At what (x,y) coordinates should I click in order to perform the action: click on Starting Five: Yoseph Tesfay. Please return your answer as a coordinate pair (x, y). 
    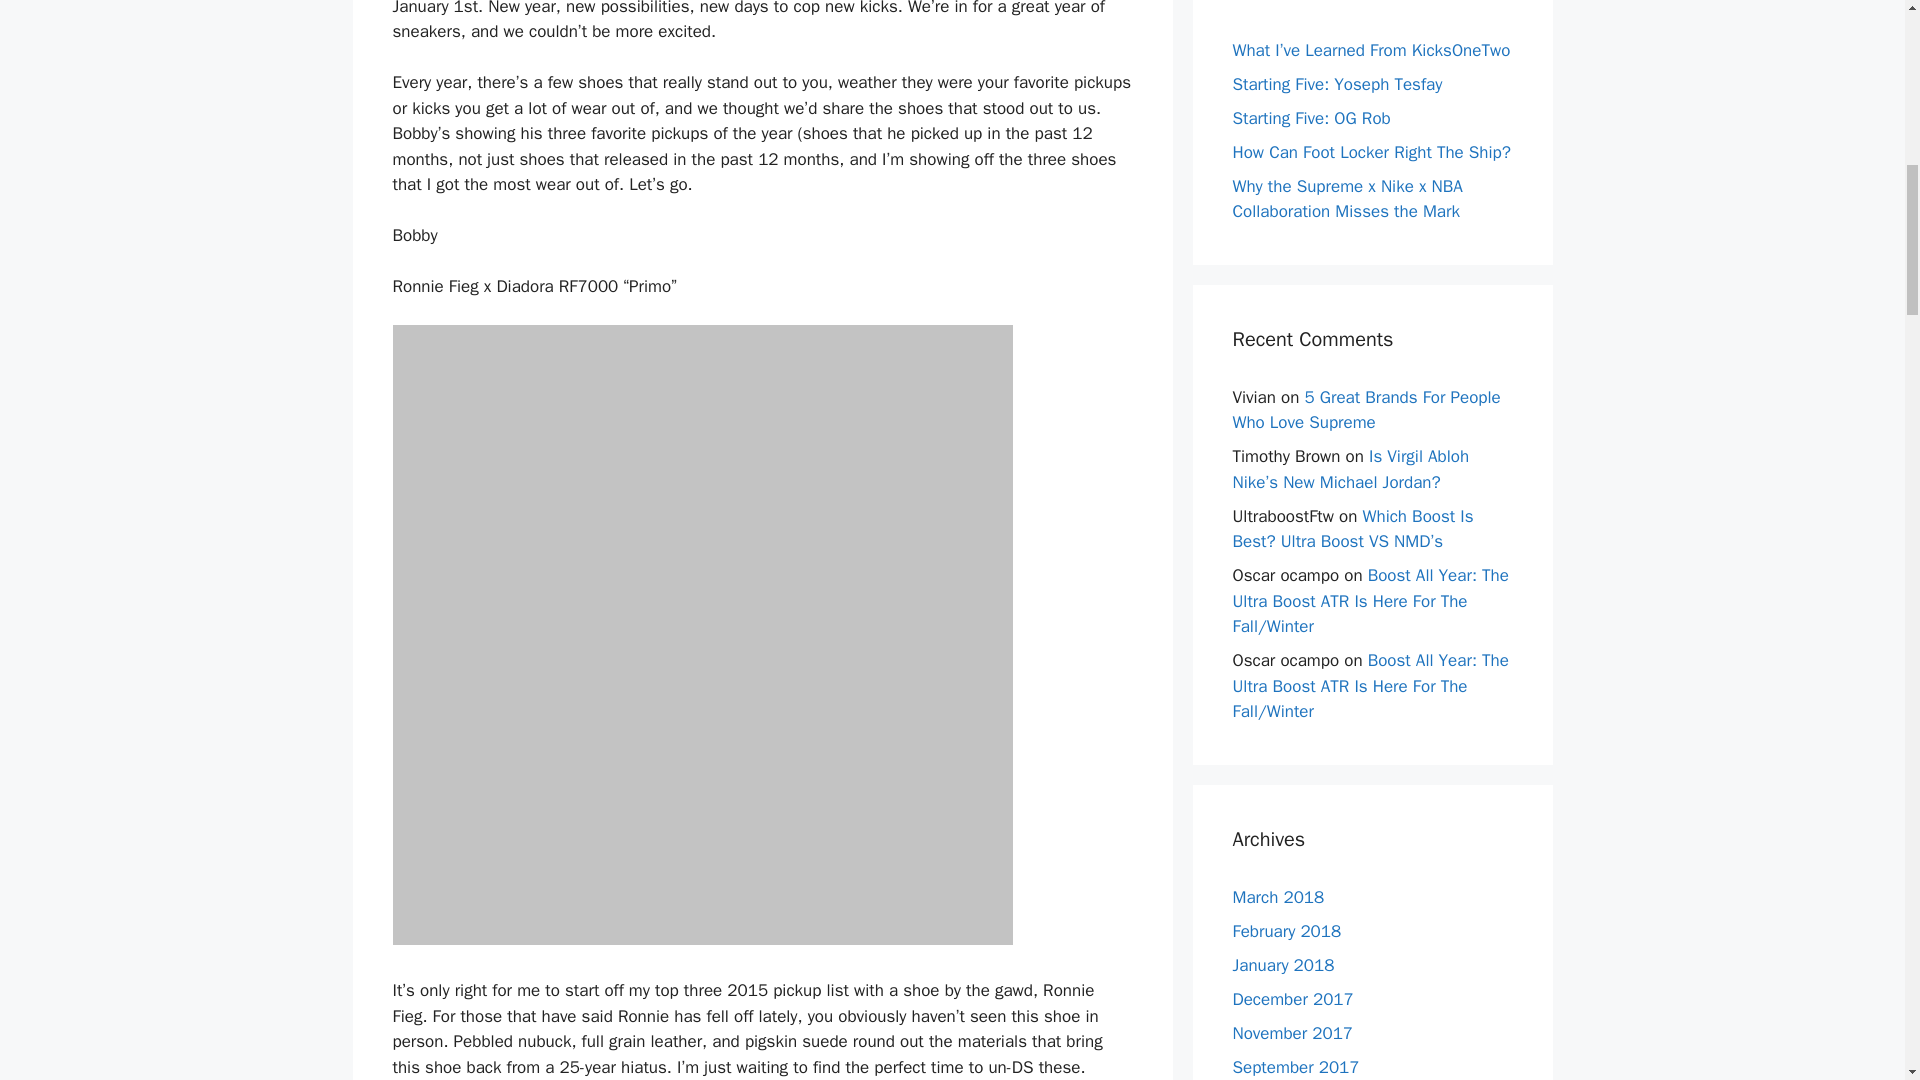
    Looking at the image, I should click on (1336, 84).